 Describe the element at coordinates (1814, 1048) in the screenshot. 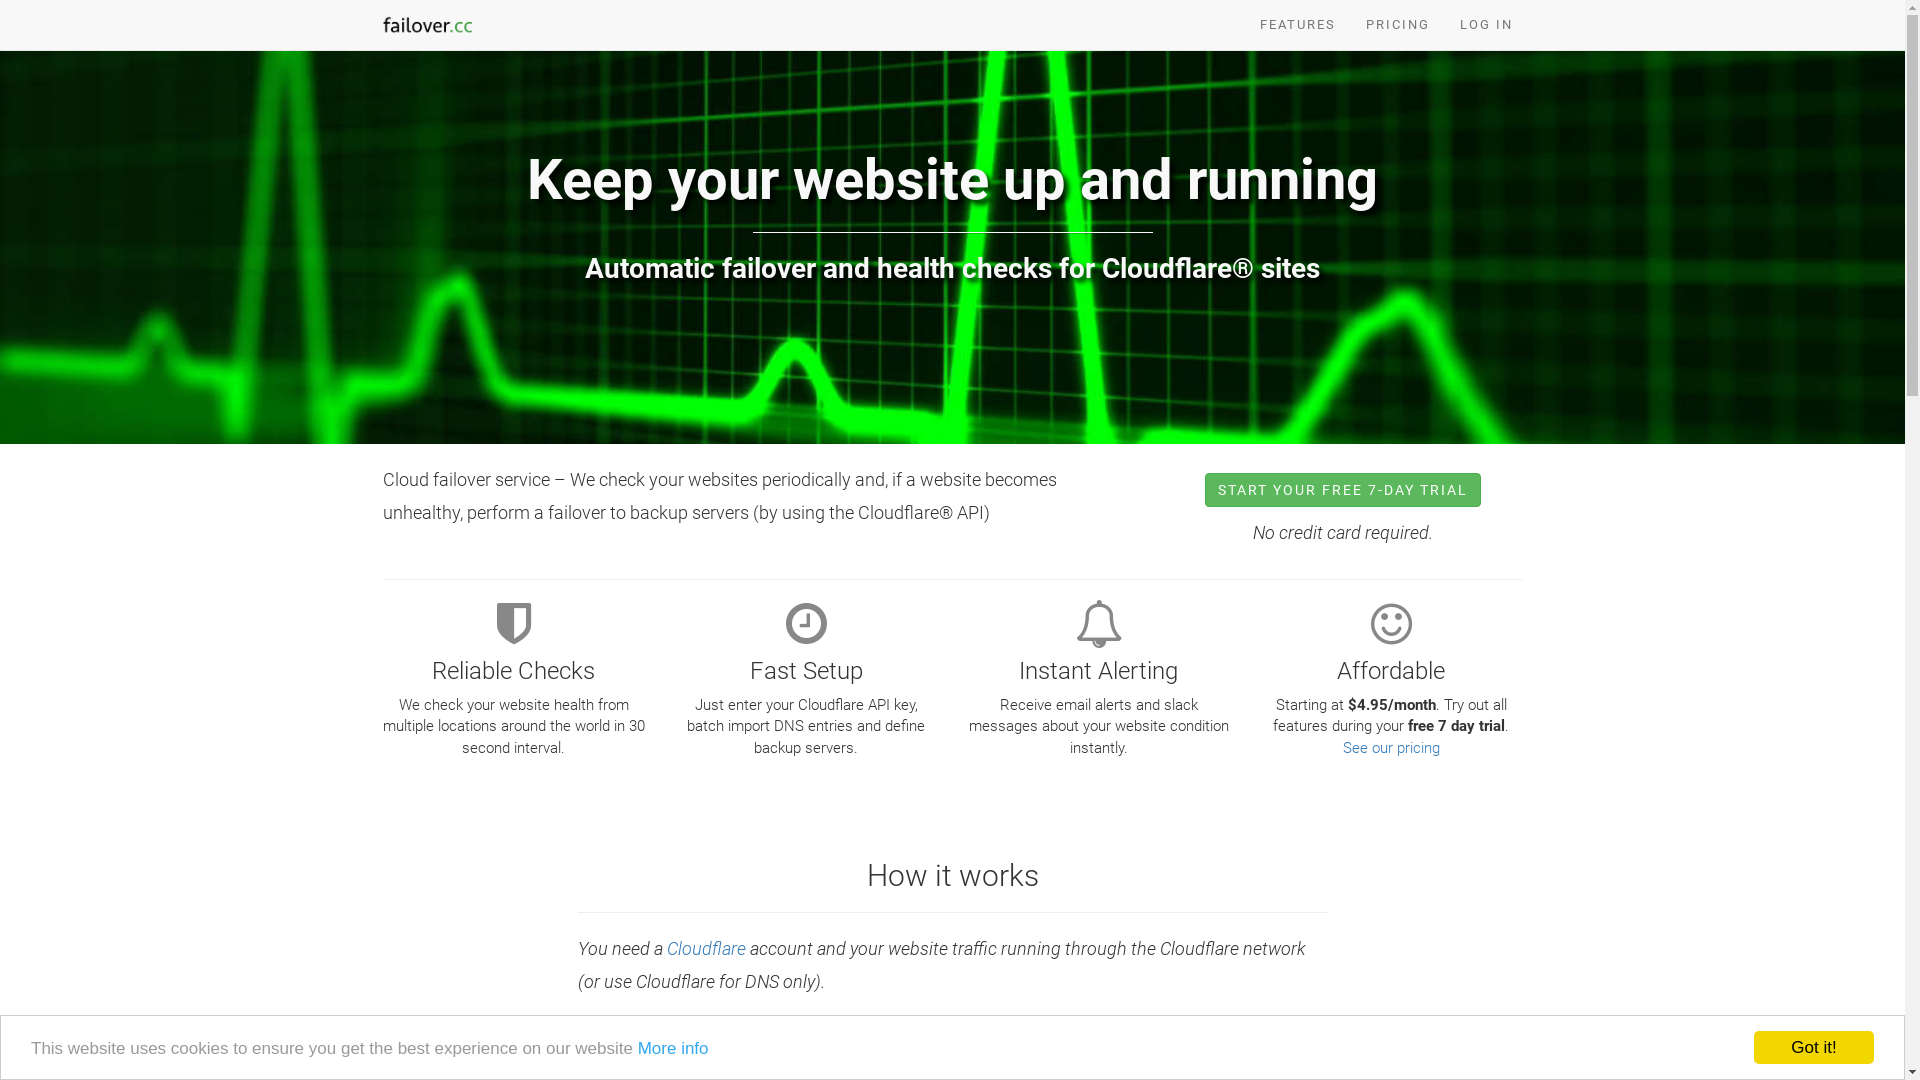

I see `Got it!` at that location.